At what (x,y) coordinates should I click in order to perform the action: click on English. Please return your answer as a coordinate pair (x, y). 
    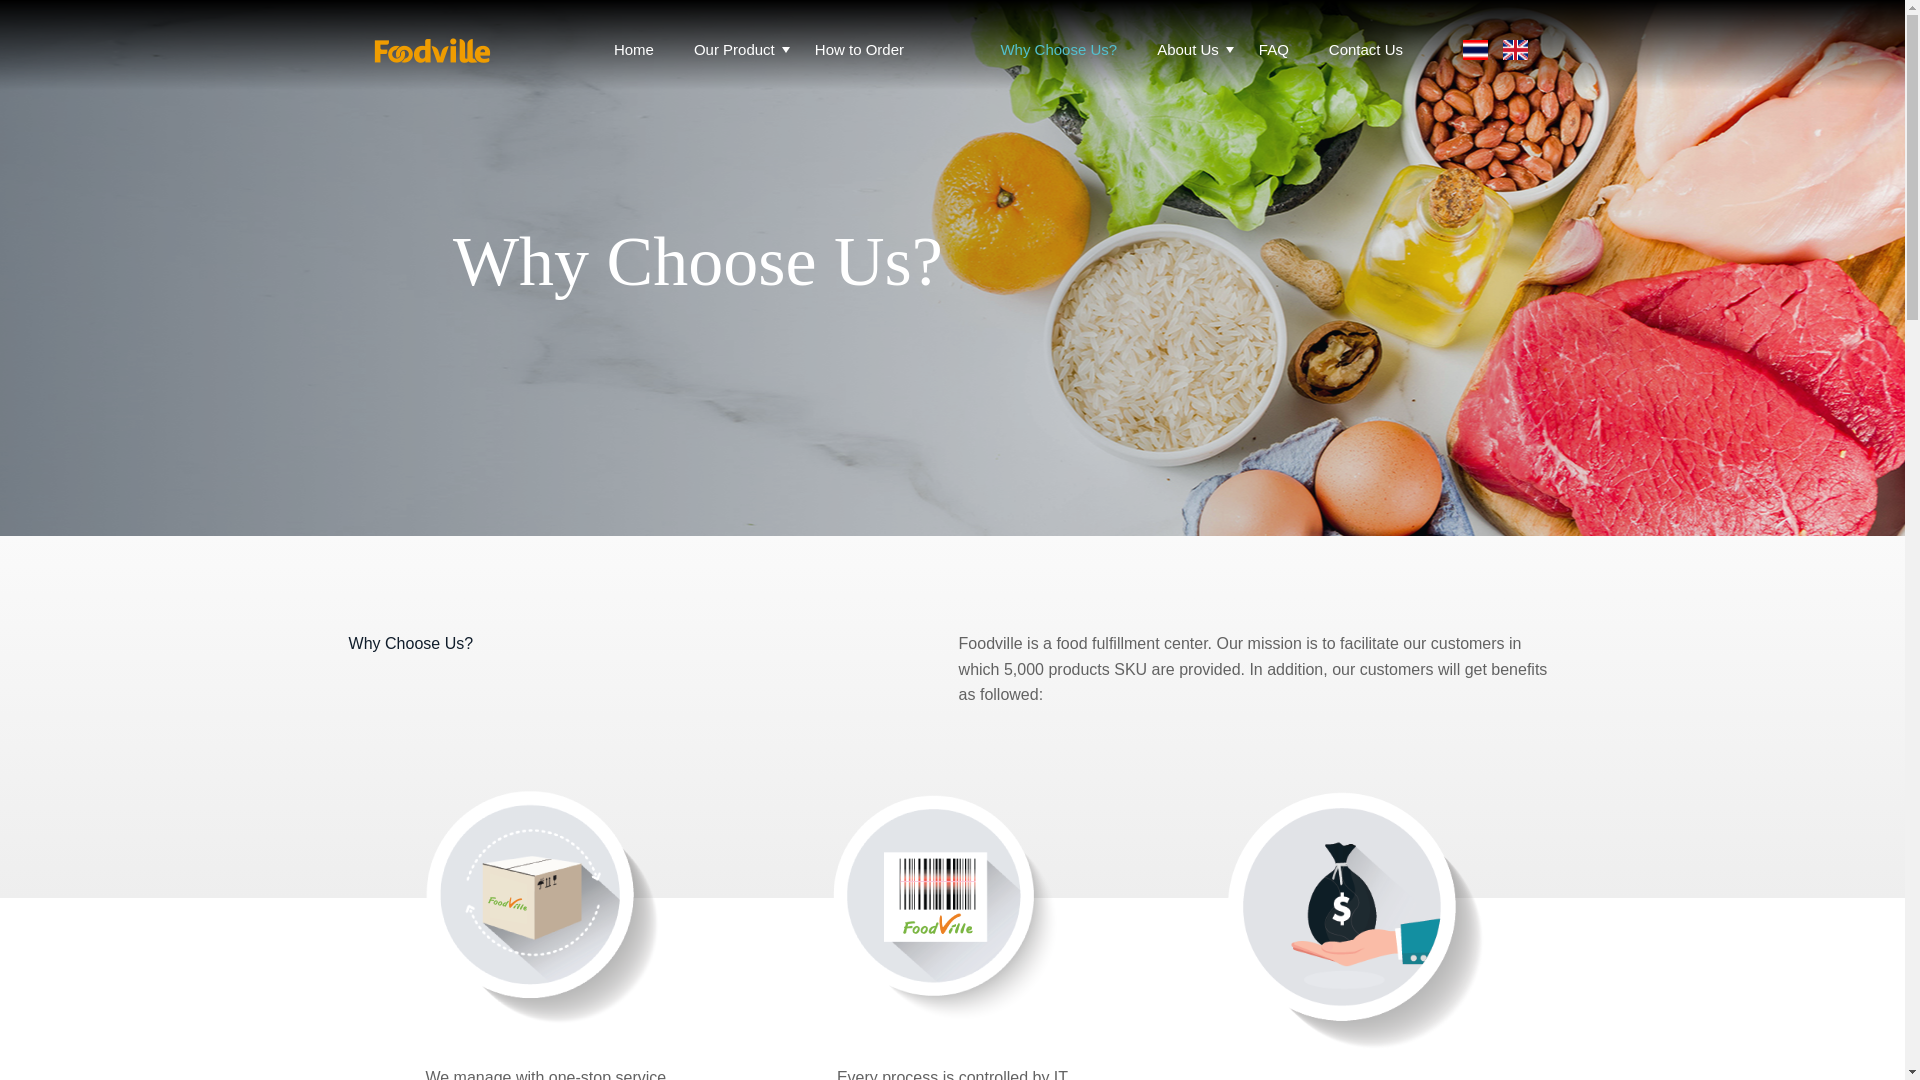
    Looking at the image, I should click on (1514, 50).